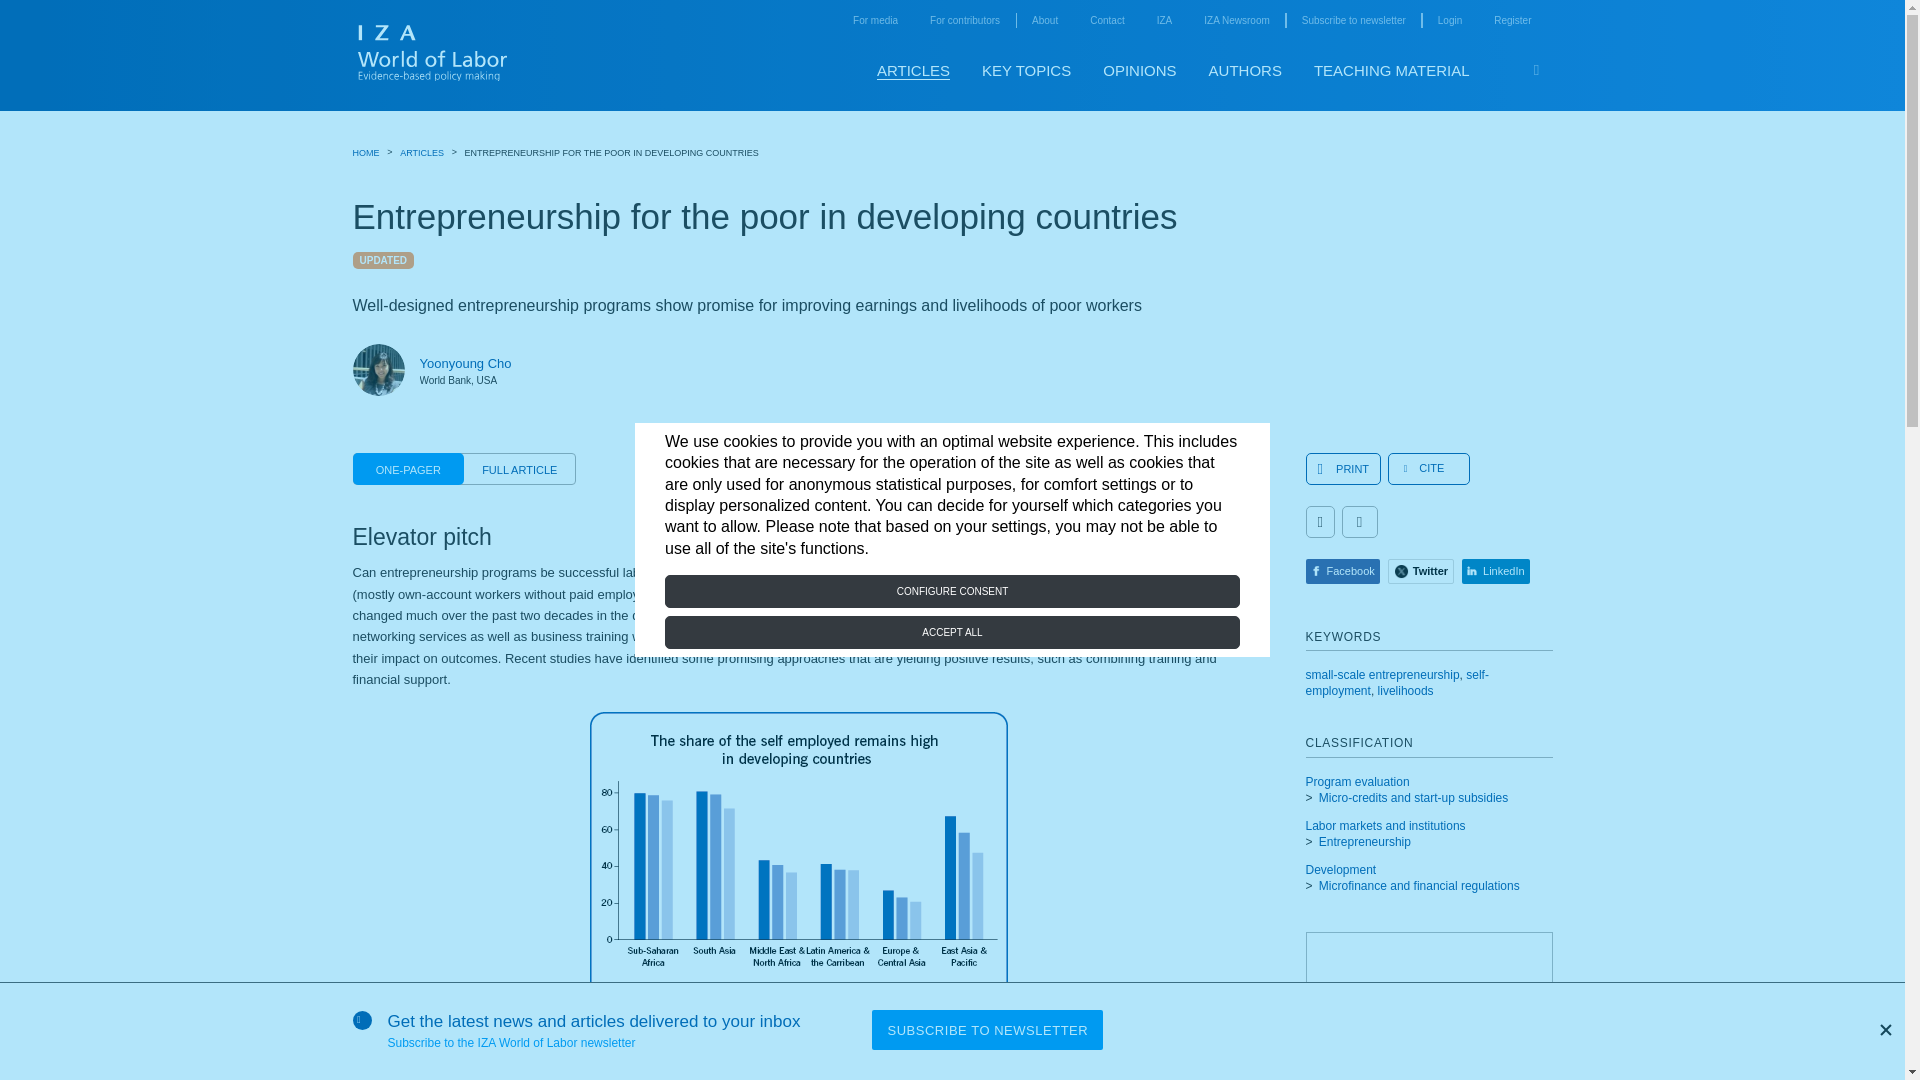 This screenshot has height=1080, width=1920. Describe the element at coordinates (1450, 20) in the screenshot. I see `Login` at that location.